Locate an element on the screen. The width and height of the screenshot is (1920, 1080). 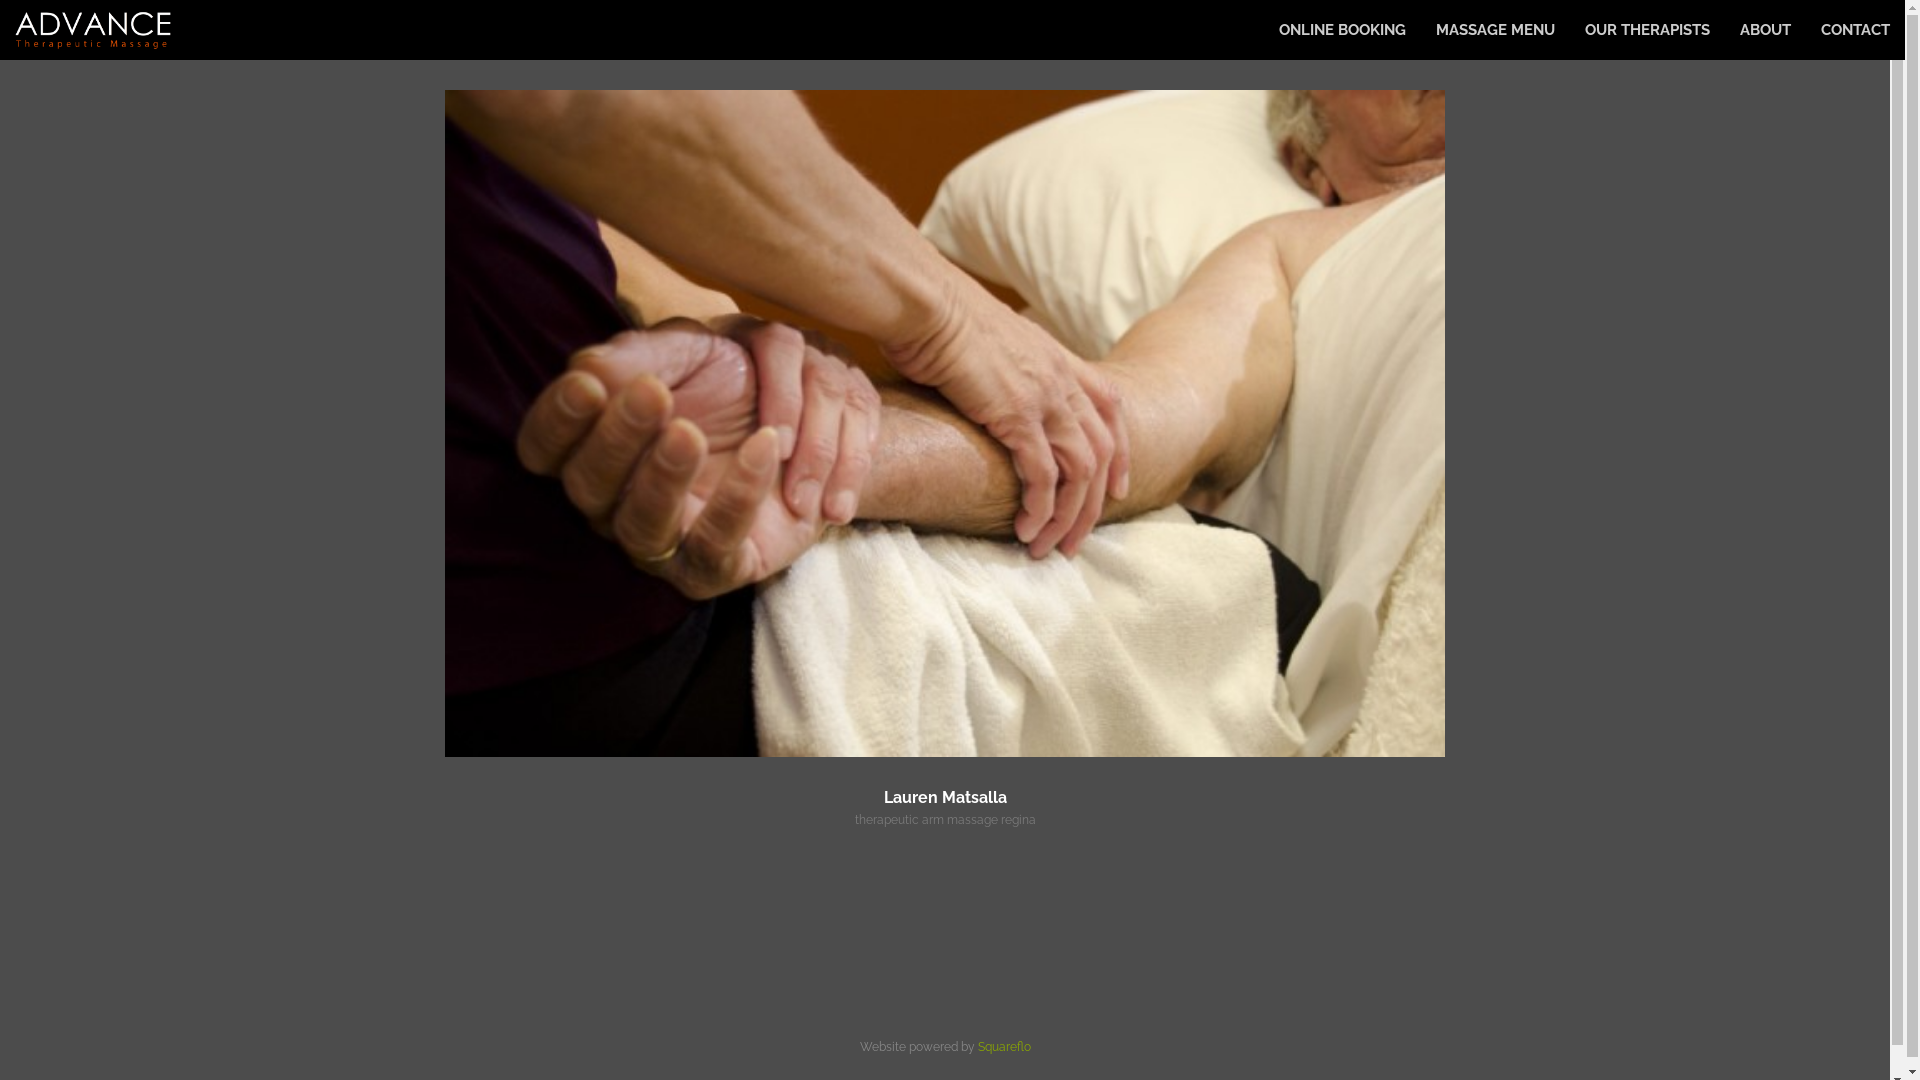
ONLINE BOOKING is located at coordinates (1342, 30).